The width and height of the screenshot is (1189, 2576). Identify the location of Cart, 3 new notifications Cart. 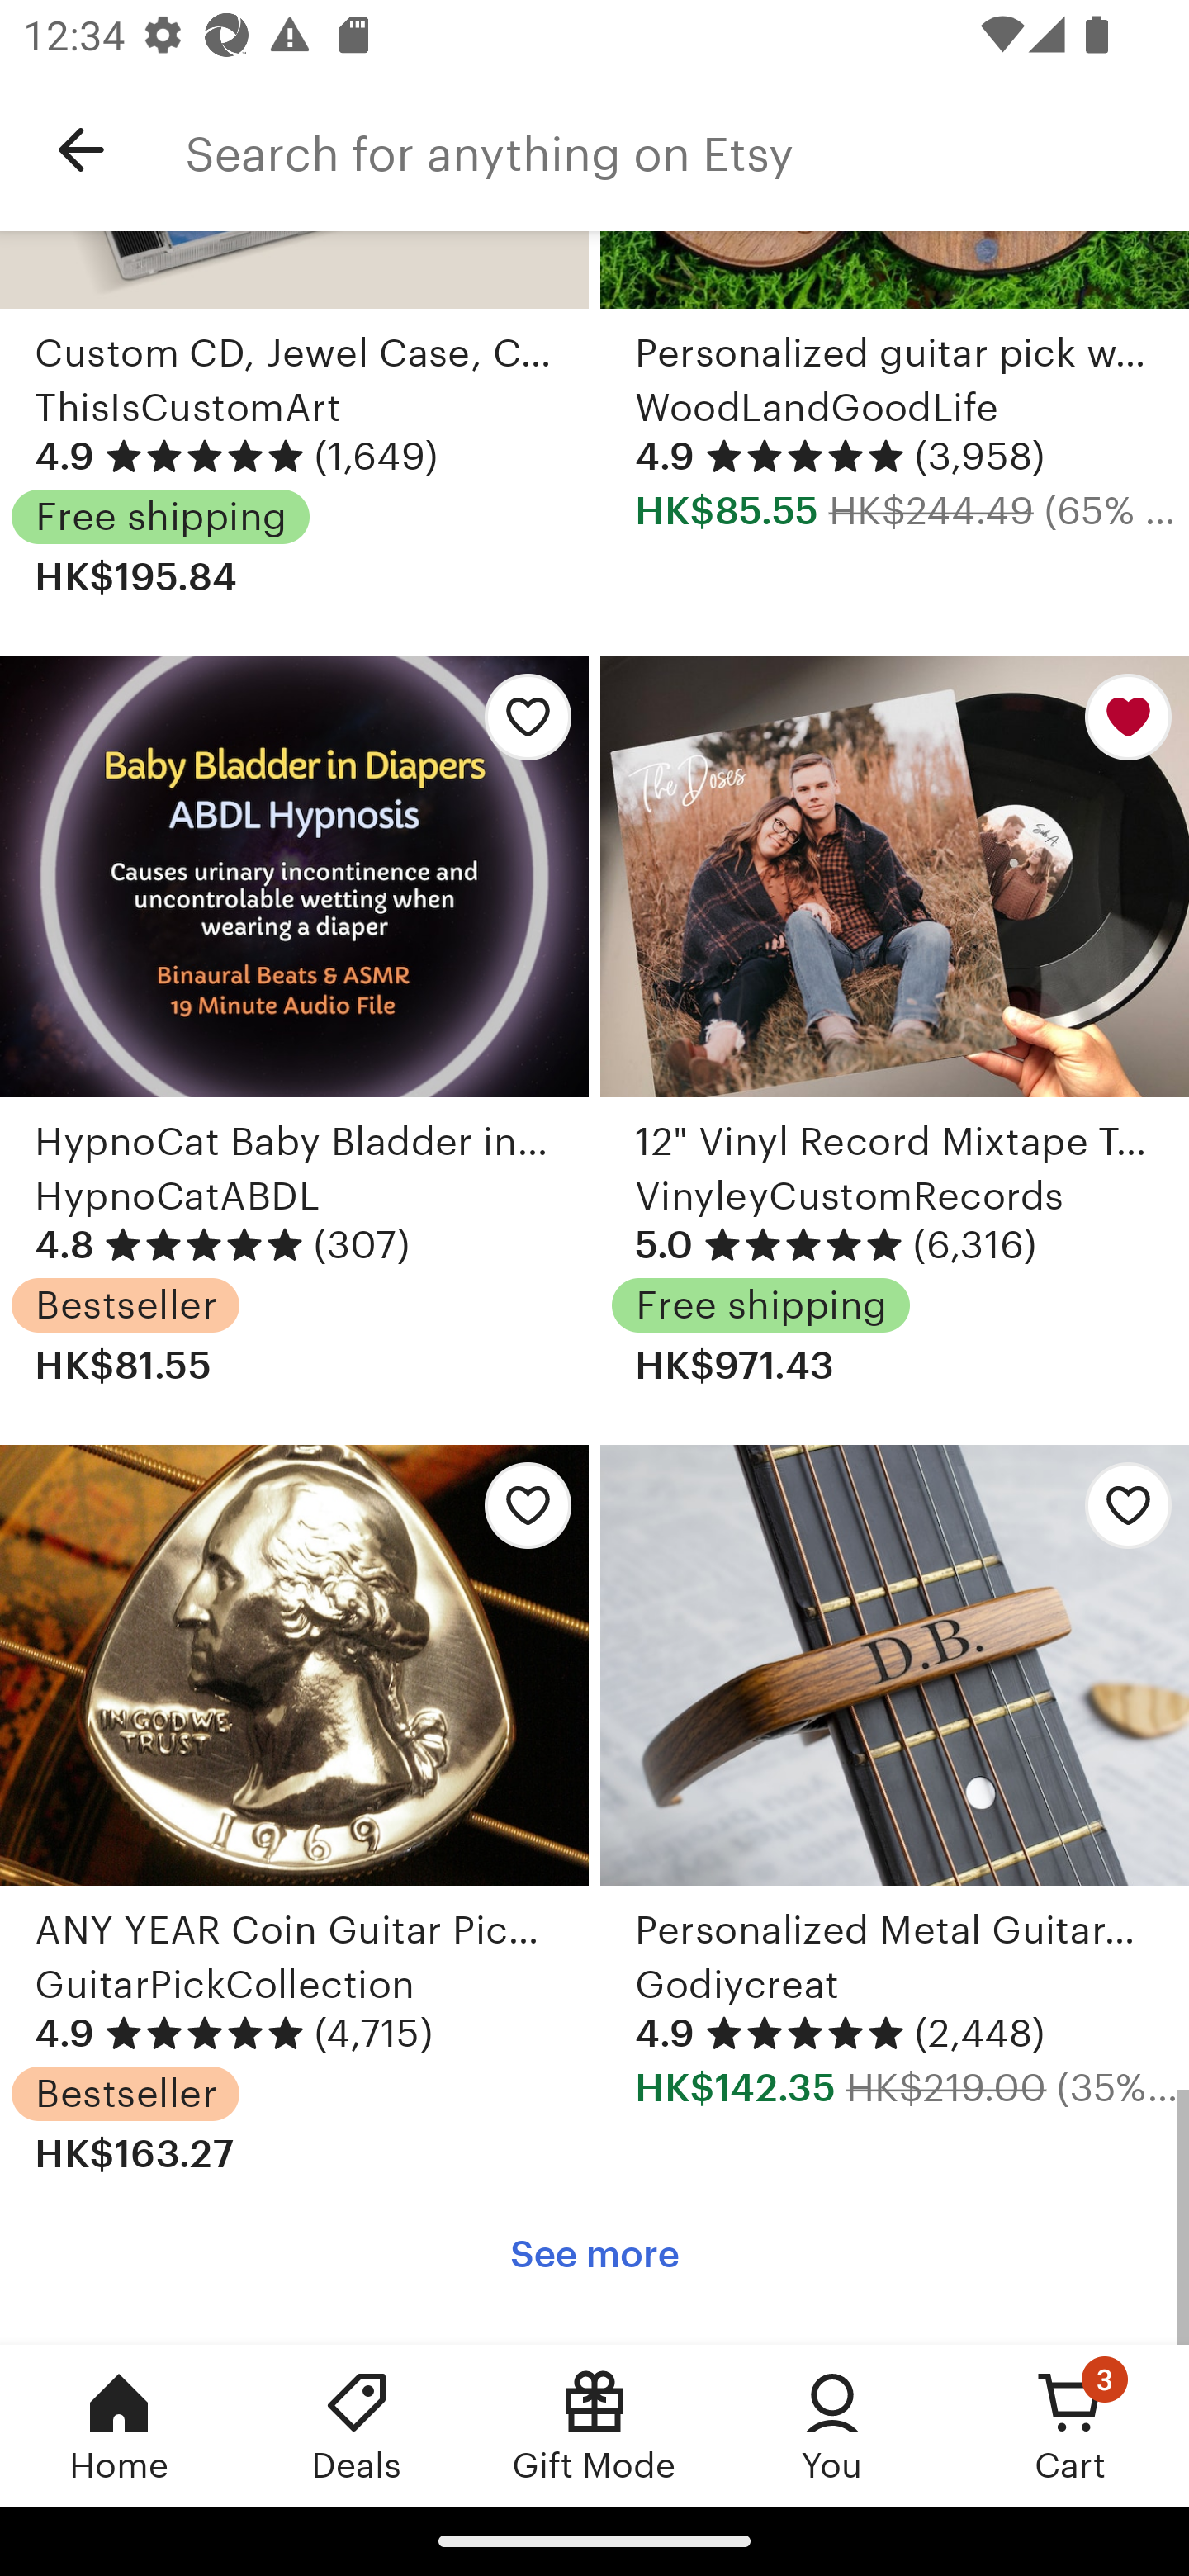
(1070, 2425).